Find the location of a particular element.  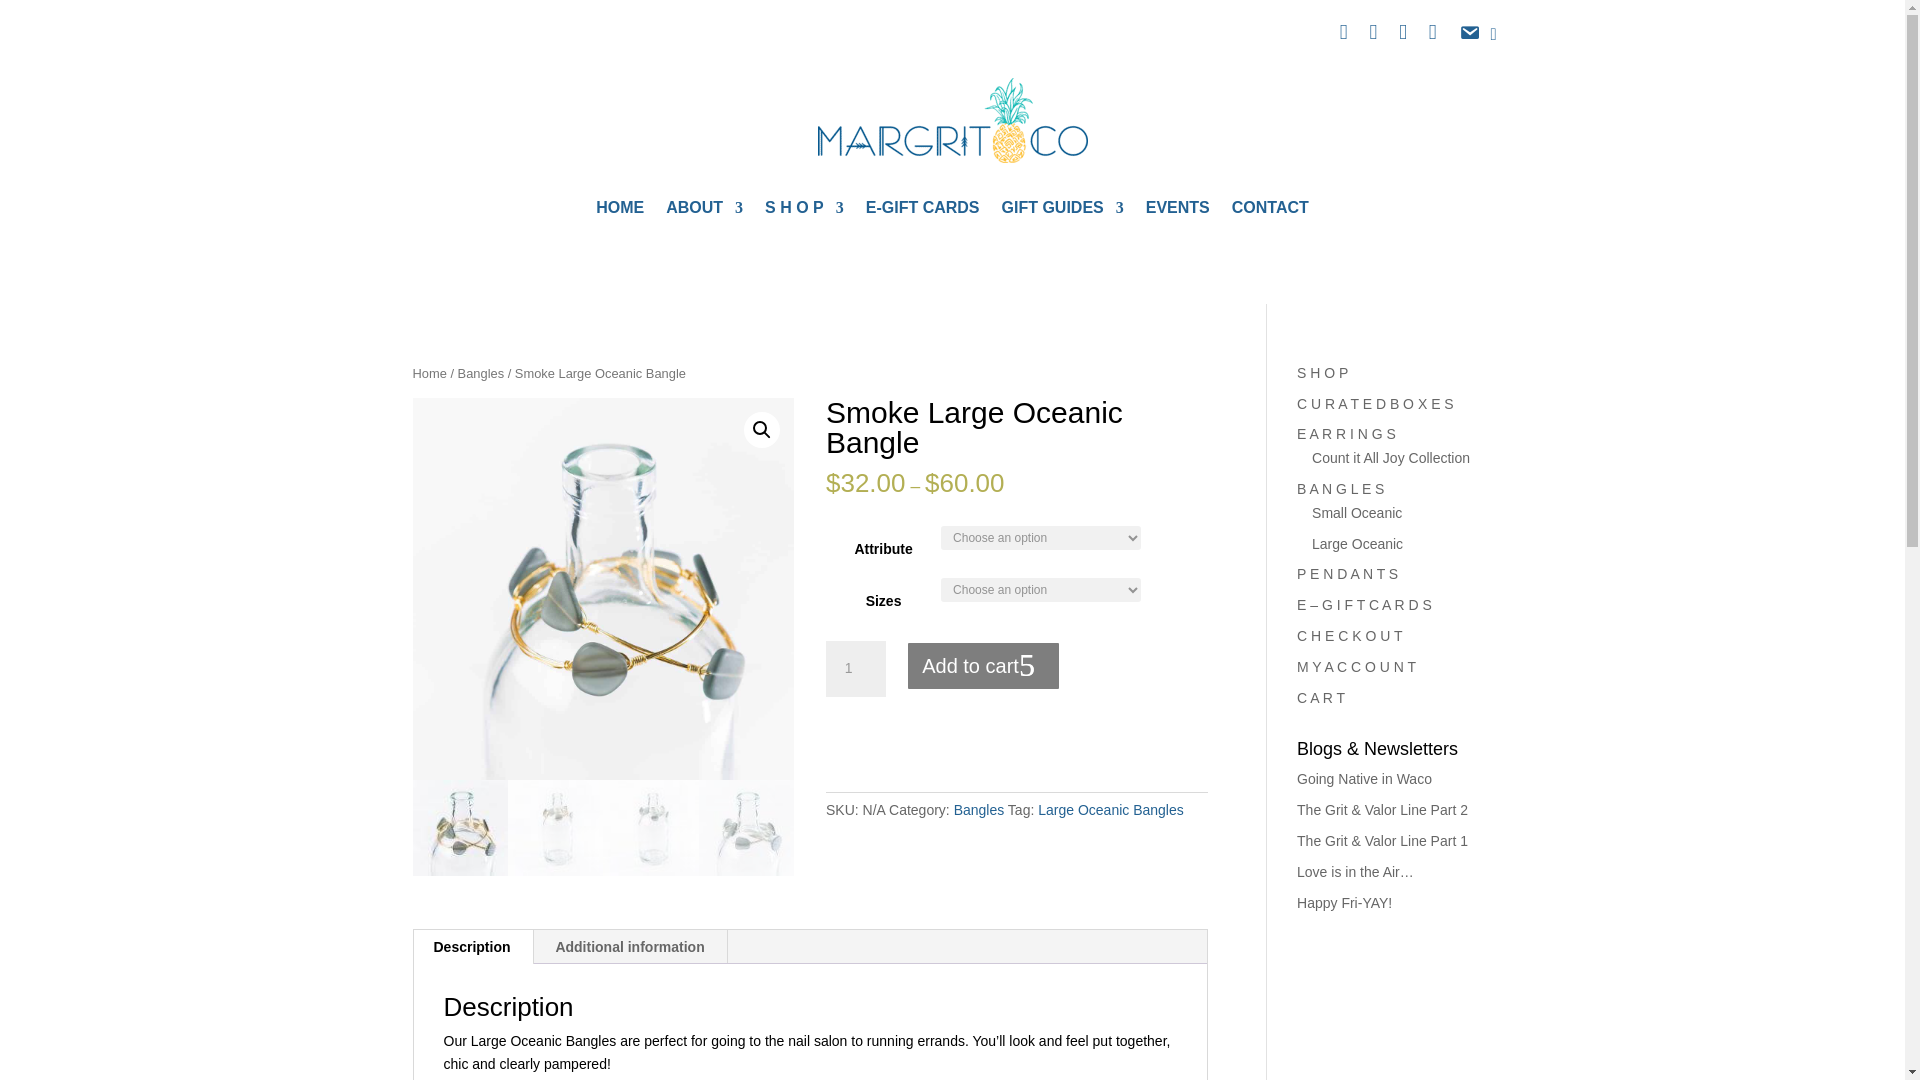

S H O P is located at coordinates (804, 211).